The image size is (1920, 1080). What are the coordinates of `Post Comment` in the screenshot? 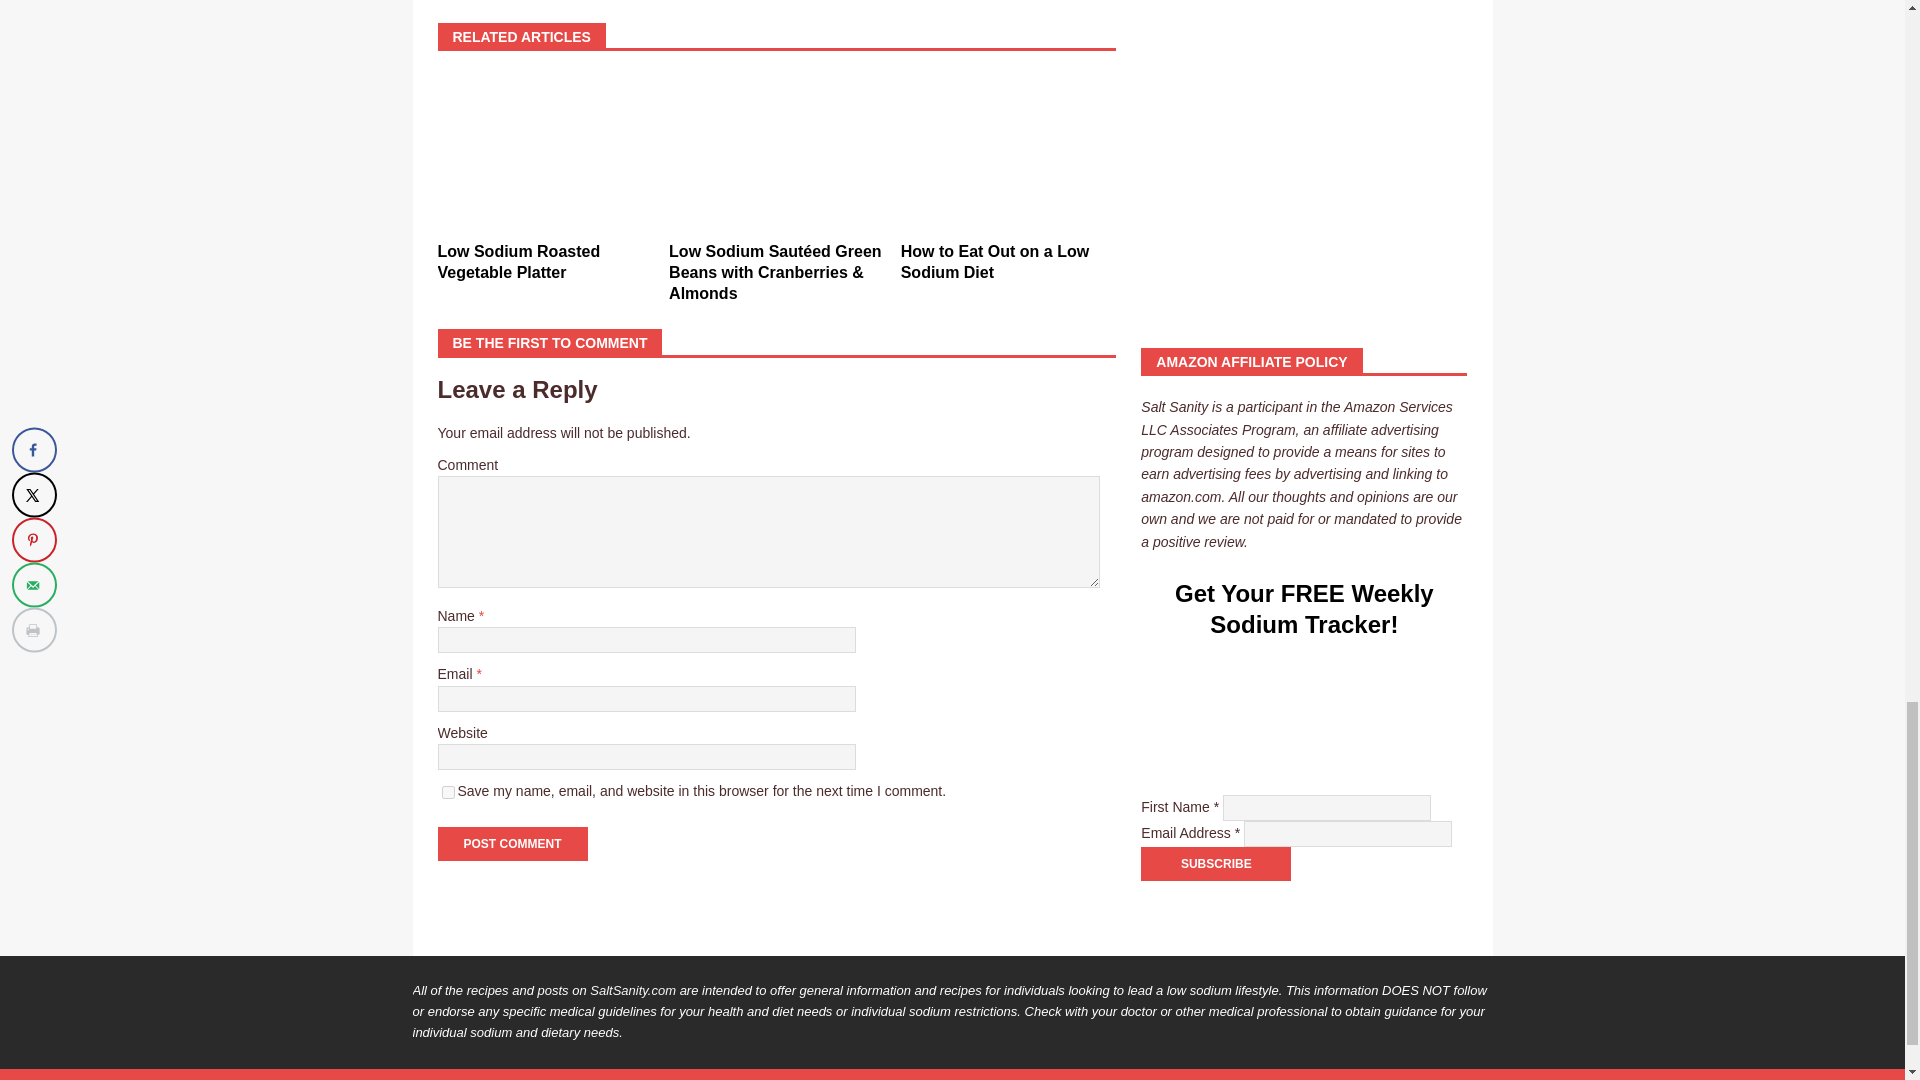 It's located at (512, 844).